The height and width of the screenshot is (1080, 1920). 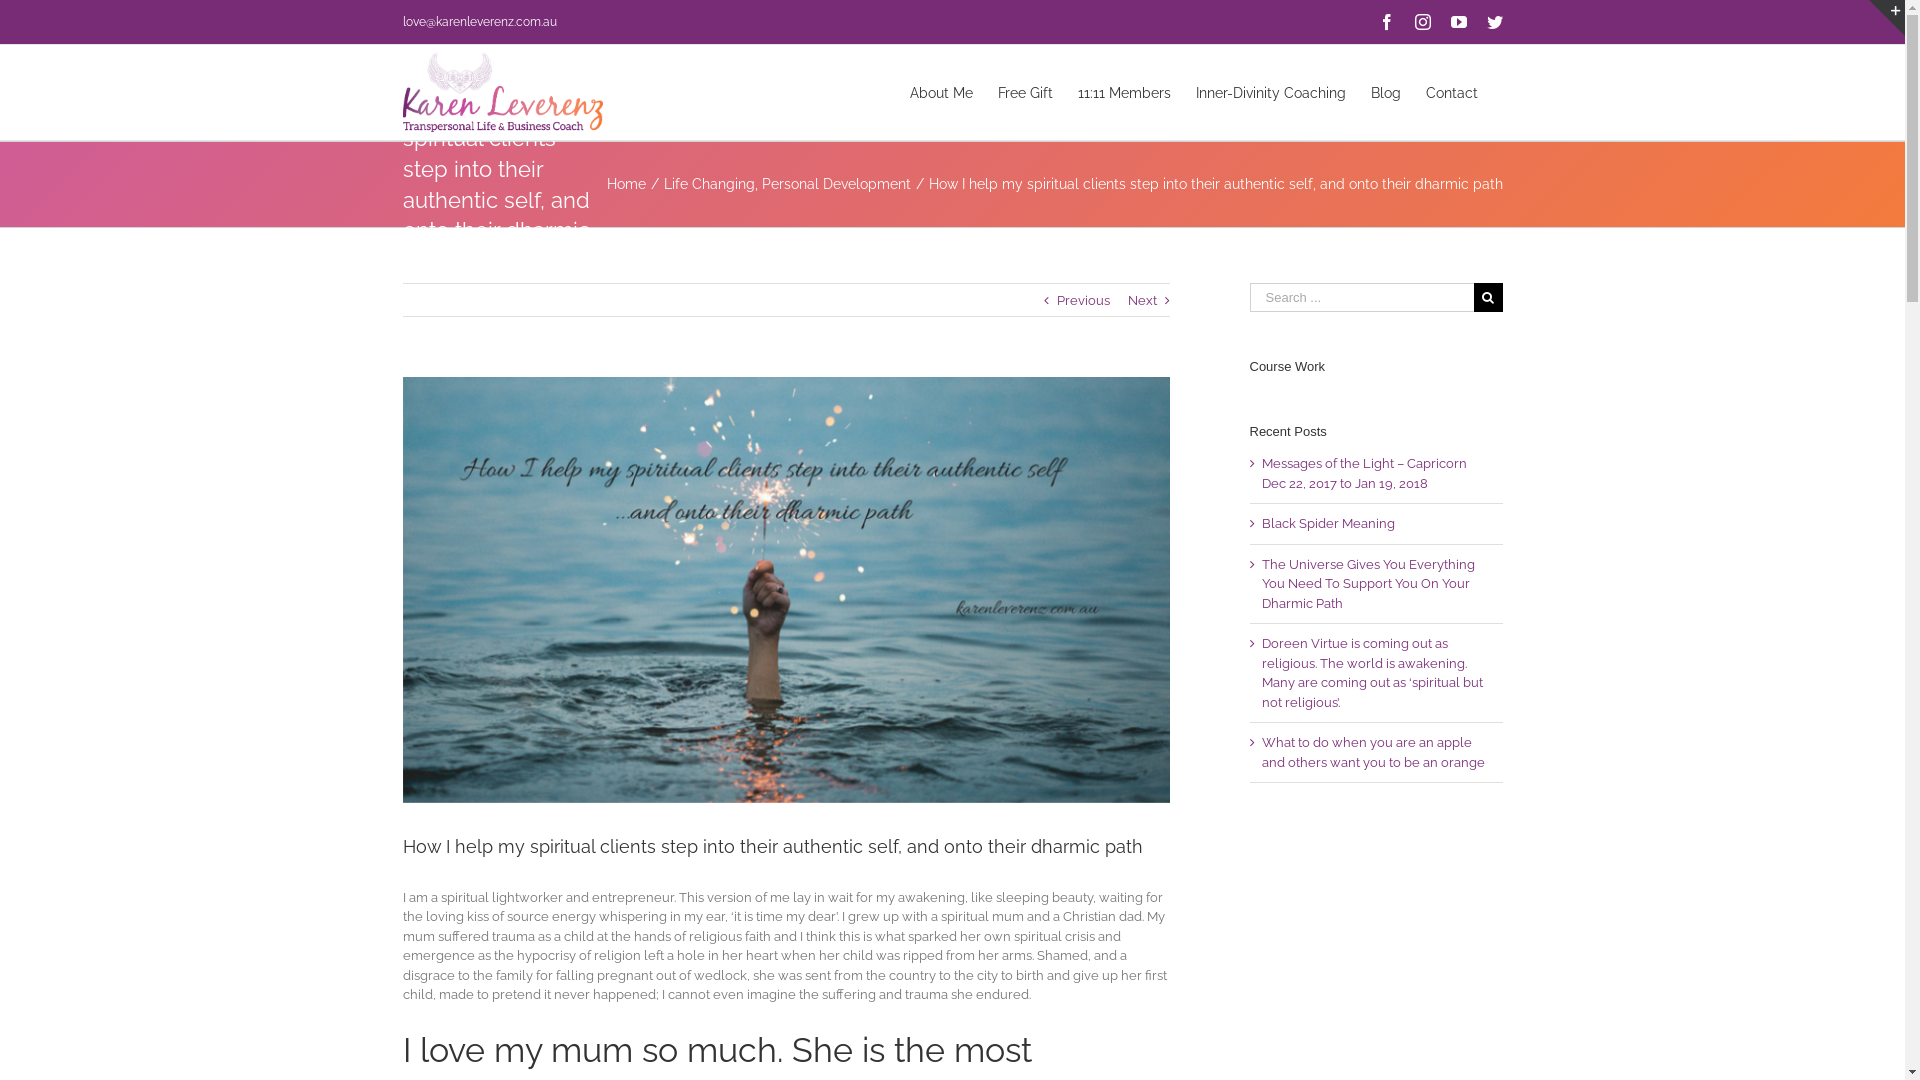 What do you see at coordinates (626, 184) in the screenshot?
I see `Home` at bounding box center [626, 184].